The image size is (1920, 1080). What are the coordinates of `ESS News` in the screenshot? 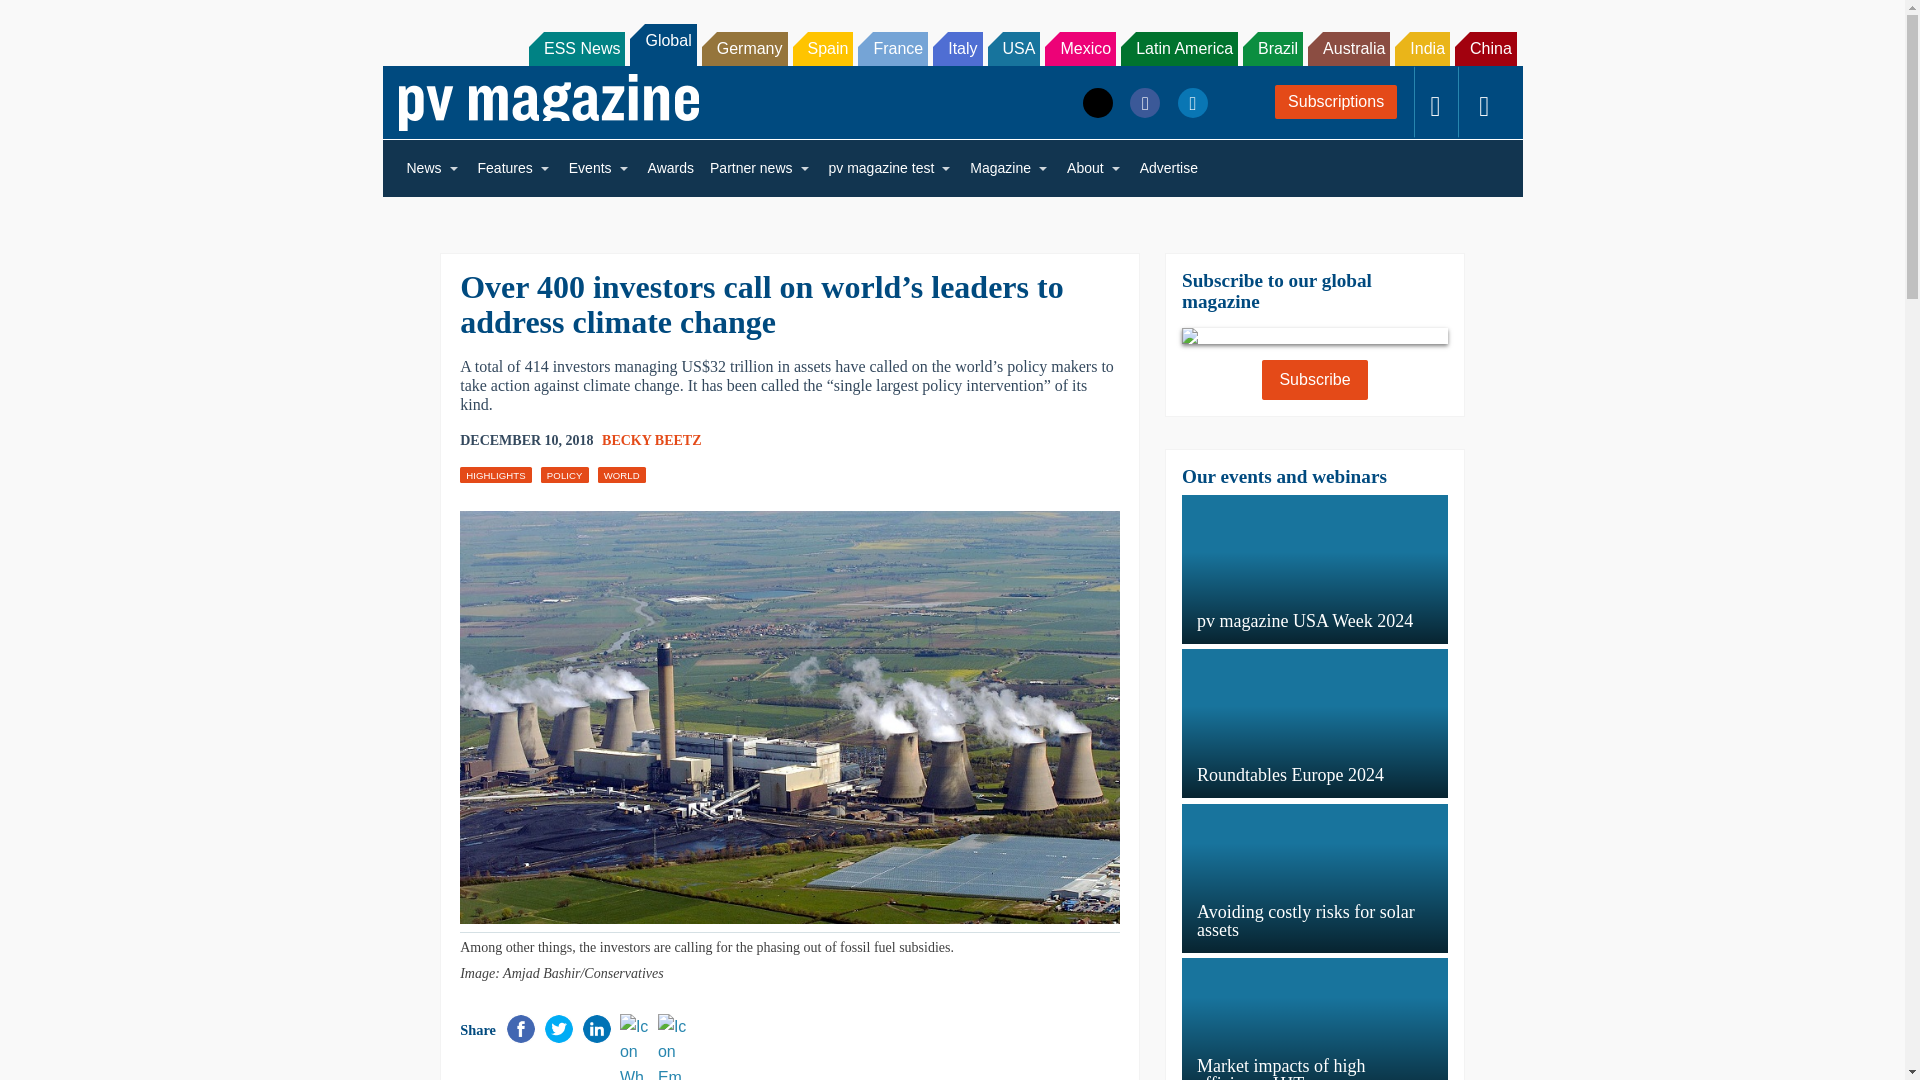 It's located at (577, 48).